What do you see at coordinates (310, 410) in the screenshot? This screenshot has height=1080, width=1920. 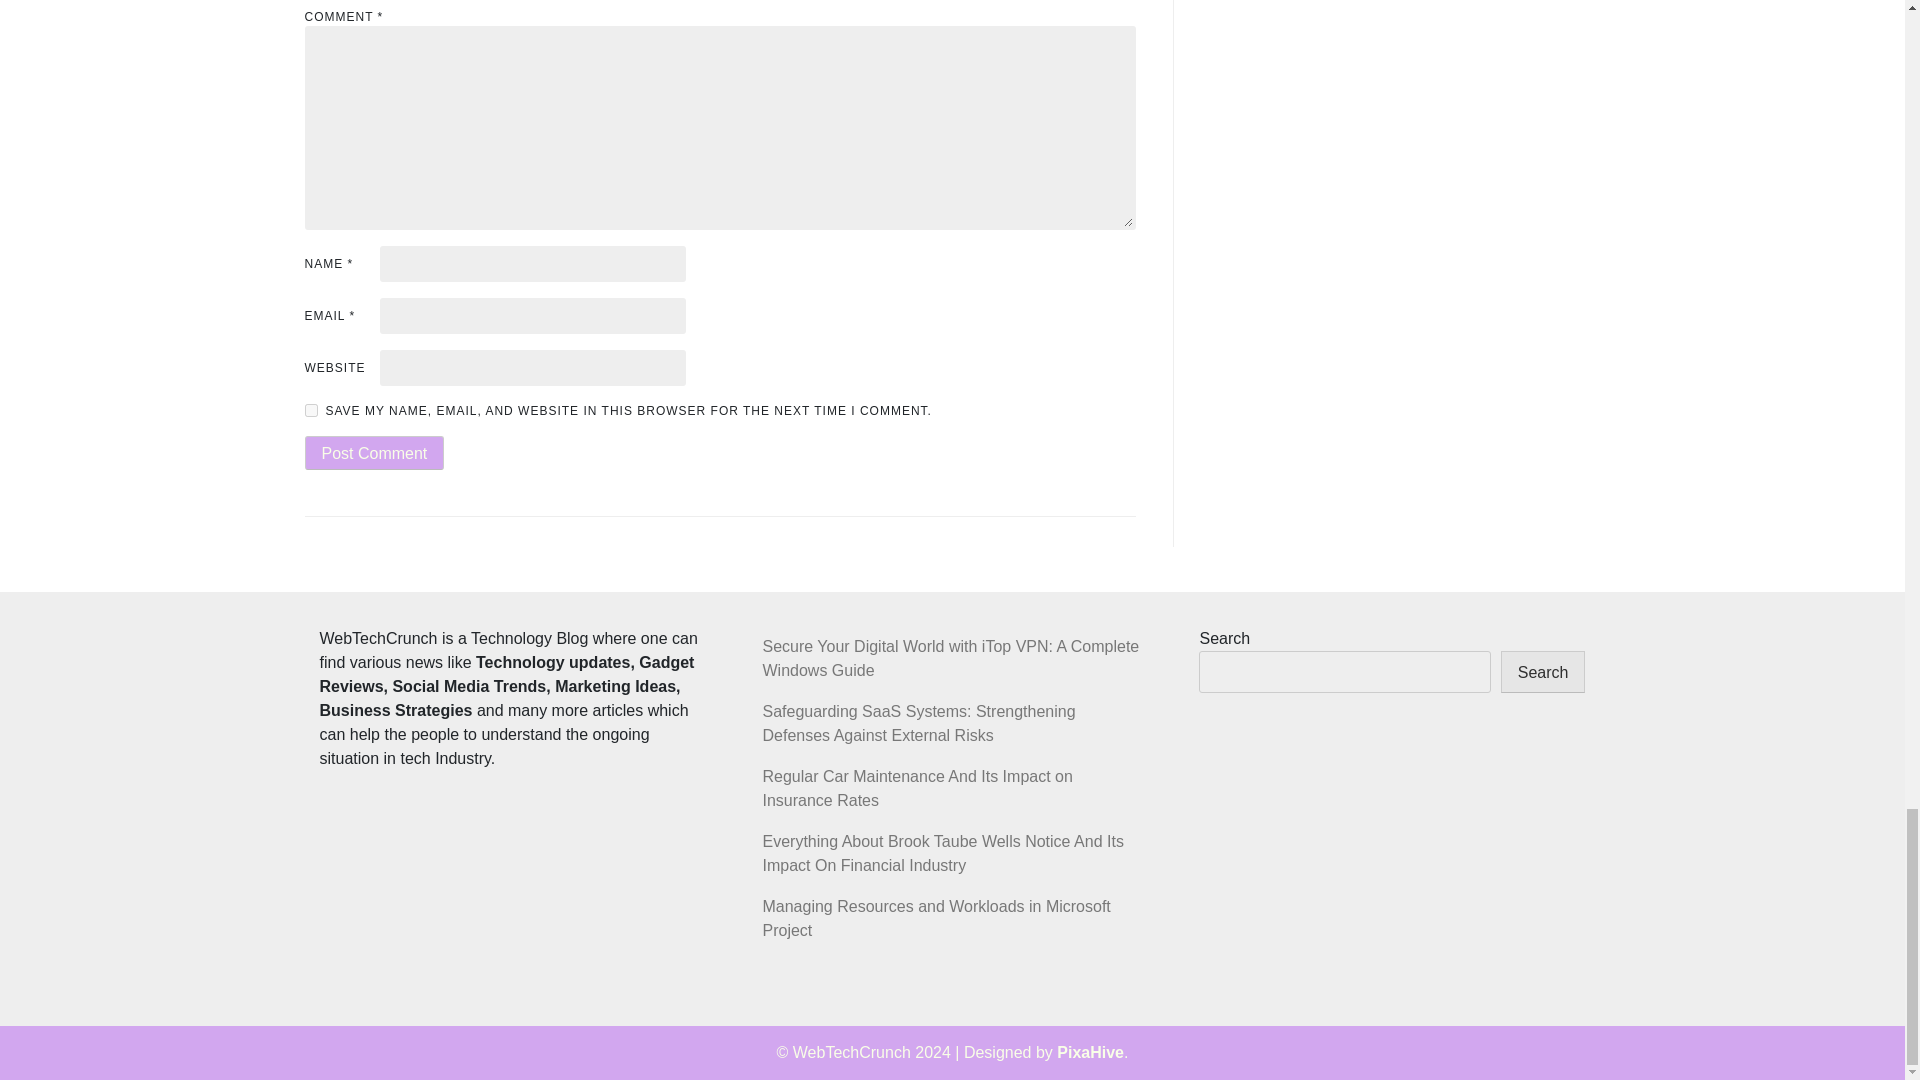 I see `yes` at bounding box center [310, 410].